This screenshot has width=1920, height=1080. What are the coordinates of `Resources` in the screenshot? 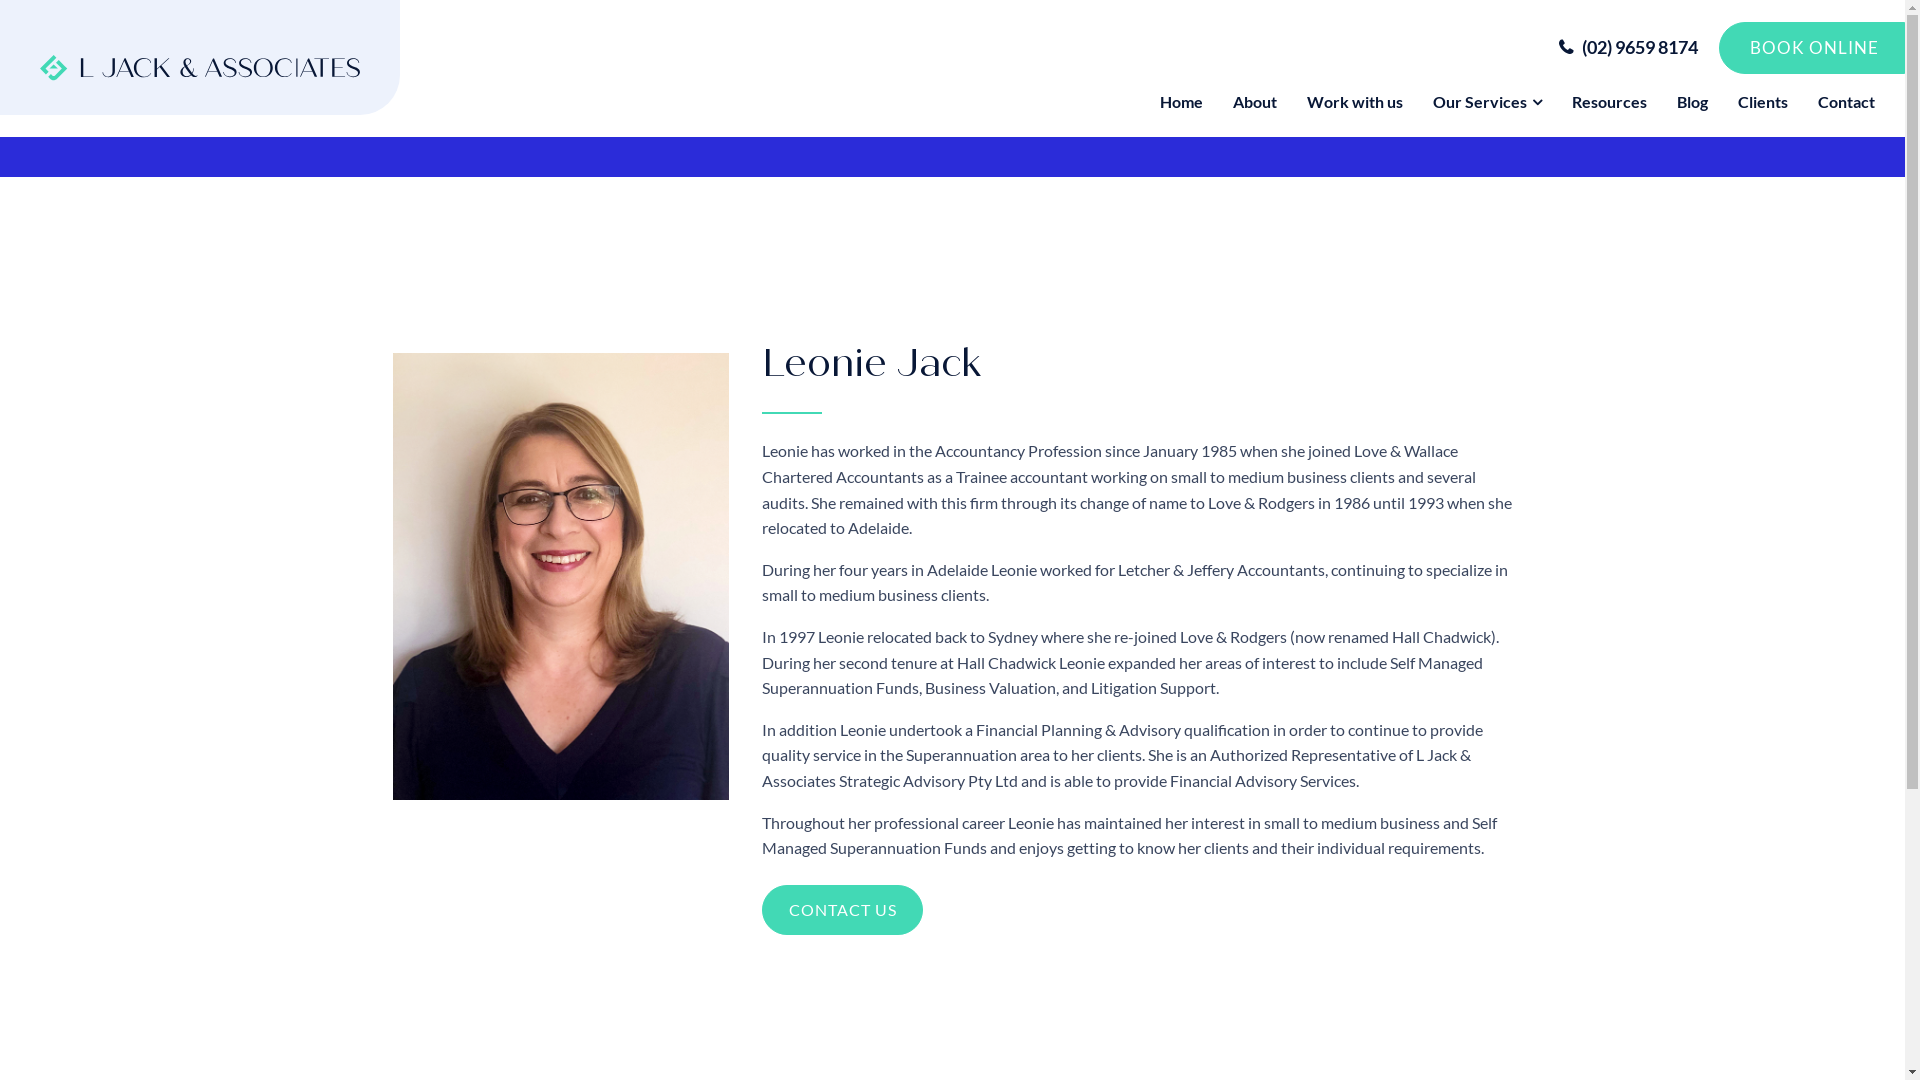 It's located at (1610, 102).